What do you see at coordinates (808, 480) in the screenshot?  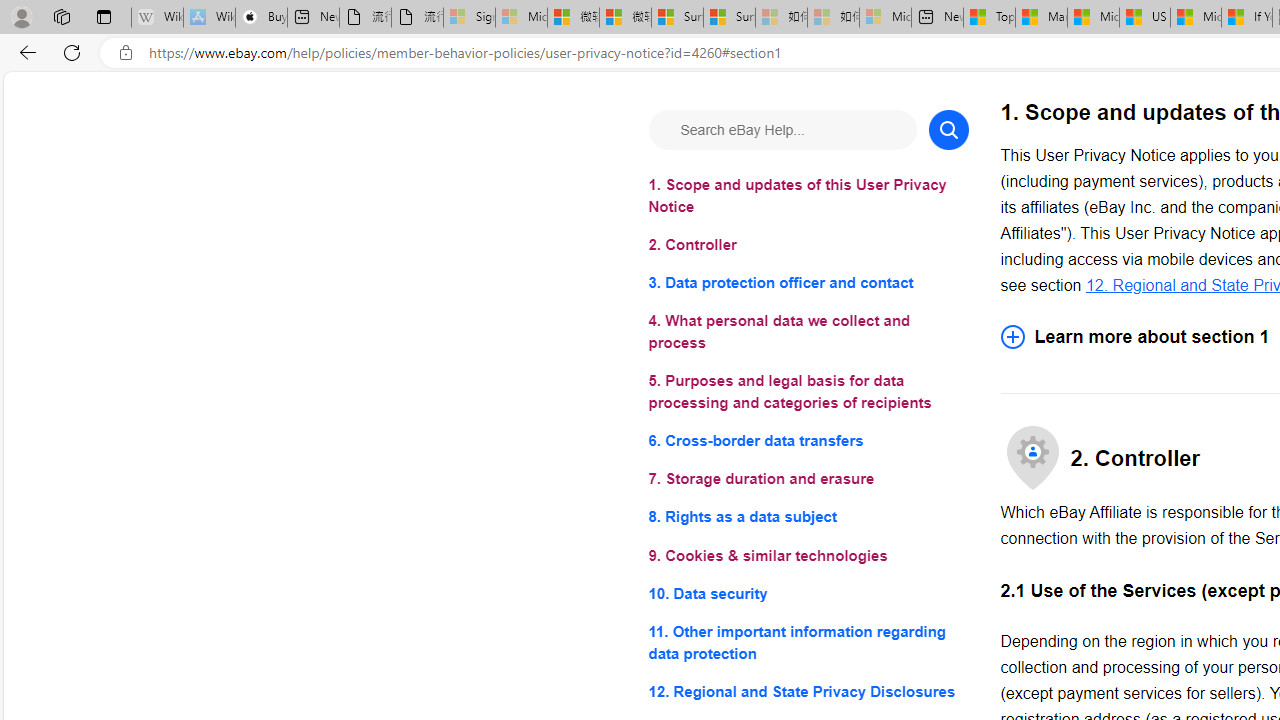 I see `7. Storage duration and erasure` at bounding box center [808, 480].